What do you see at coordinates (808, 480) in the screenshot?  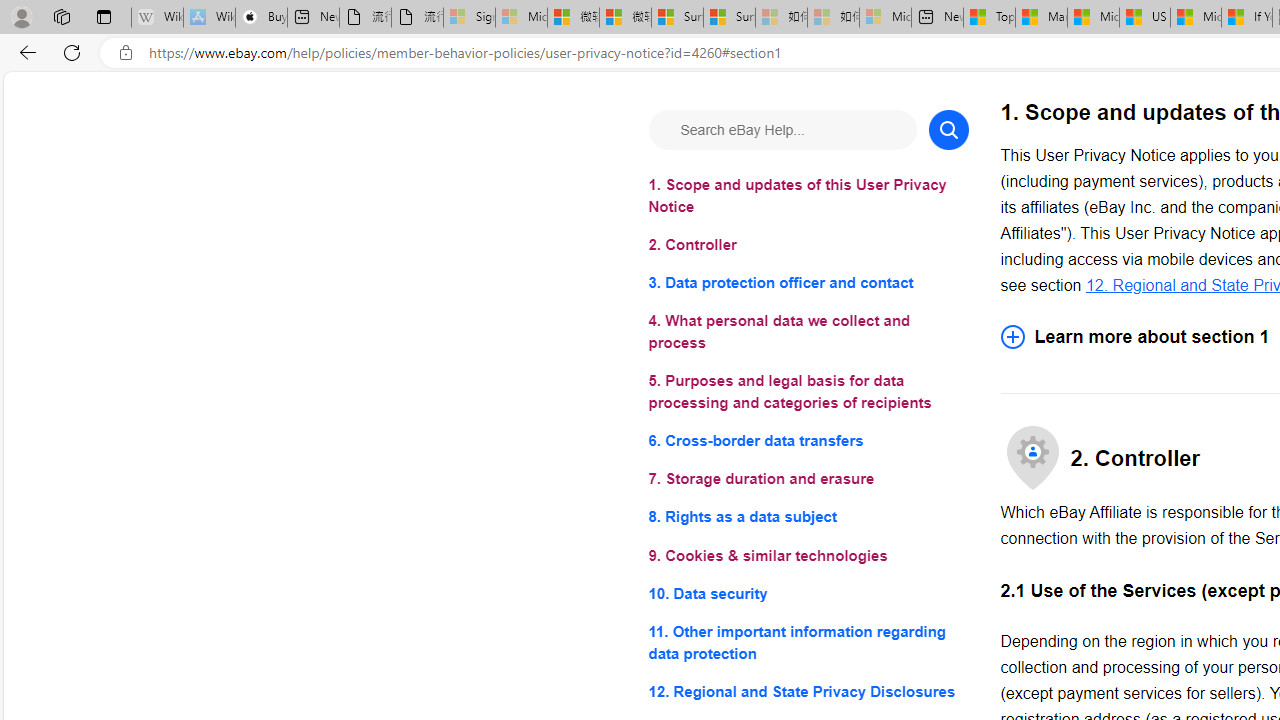 I see `7. Storage duration and erasure` at bounding box center [808, 480].